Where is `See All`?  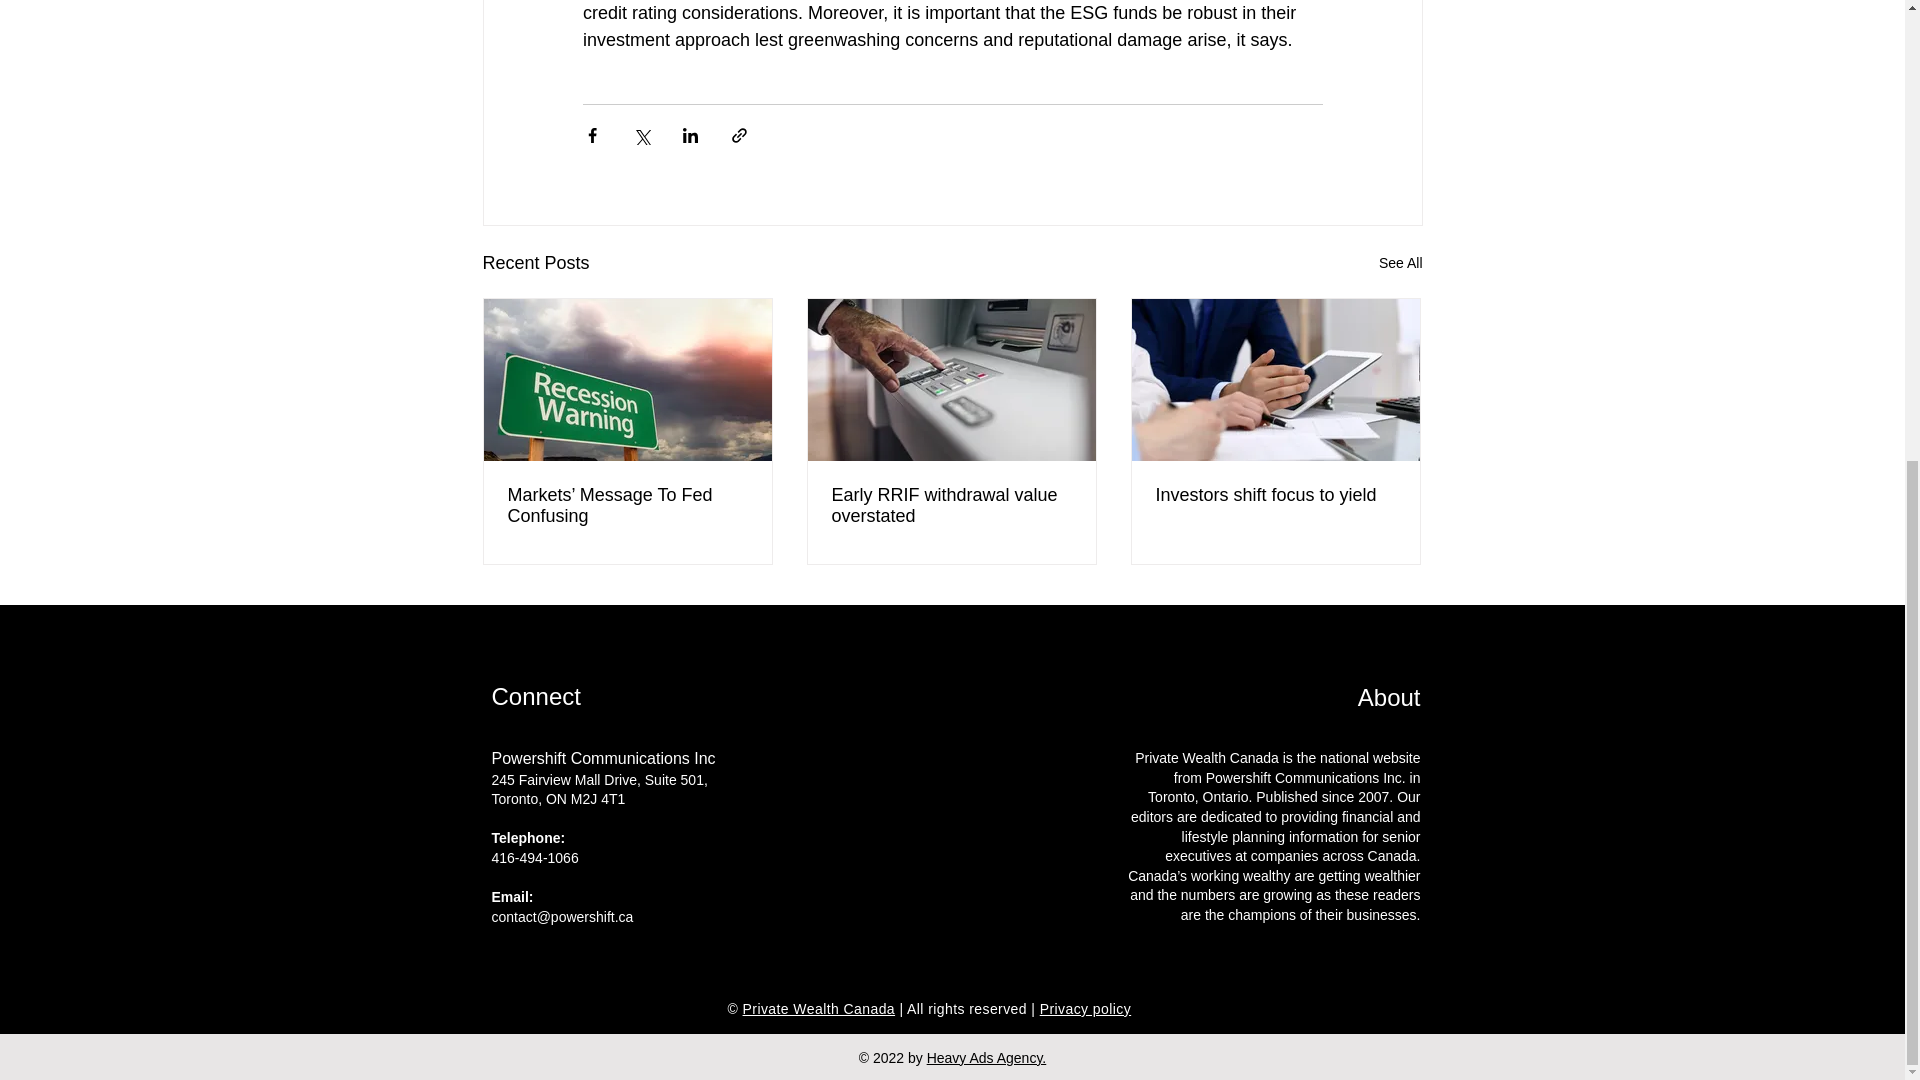 See All is located at coordinates (1400, 263).